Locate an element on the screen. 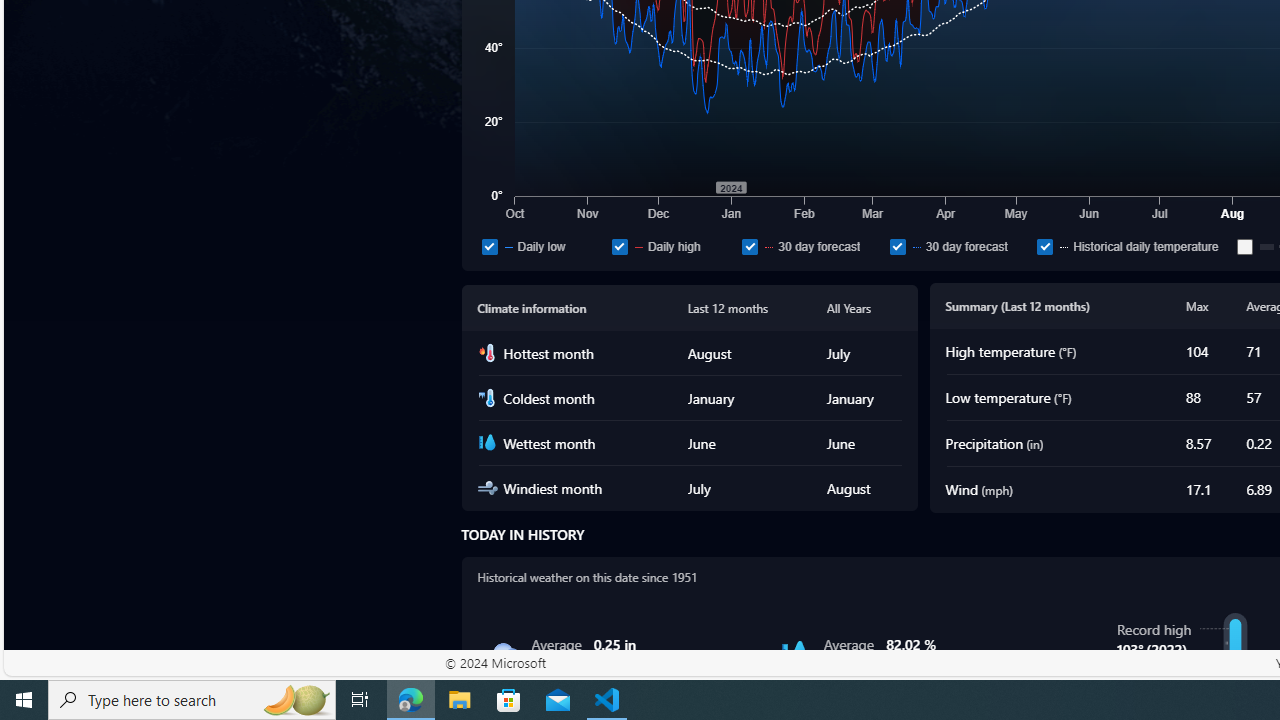 The image size is (1280, 720). Daily low is located at coordinates (542, 246).